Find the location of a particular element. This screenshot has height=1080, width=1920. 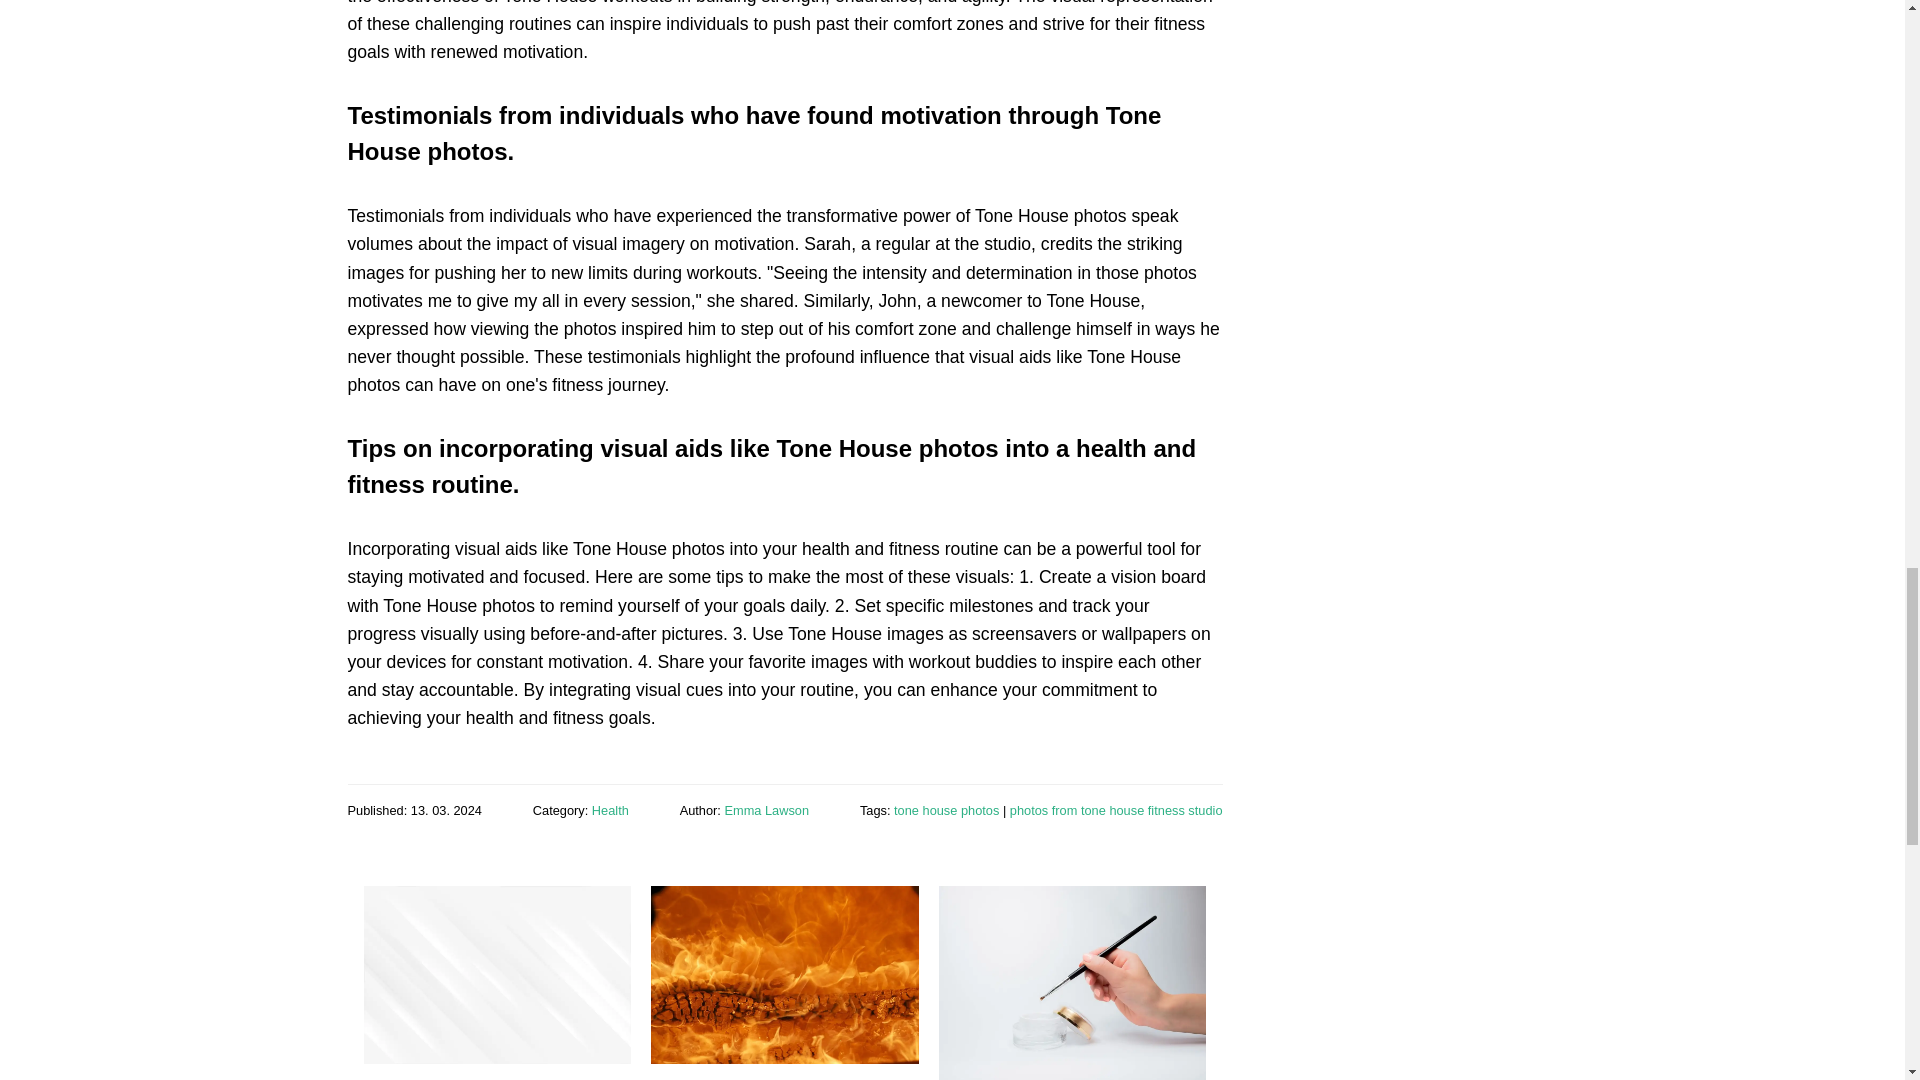

tone house photos is located at coordinates (946, 810).